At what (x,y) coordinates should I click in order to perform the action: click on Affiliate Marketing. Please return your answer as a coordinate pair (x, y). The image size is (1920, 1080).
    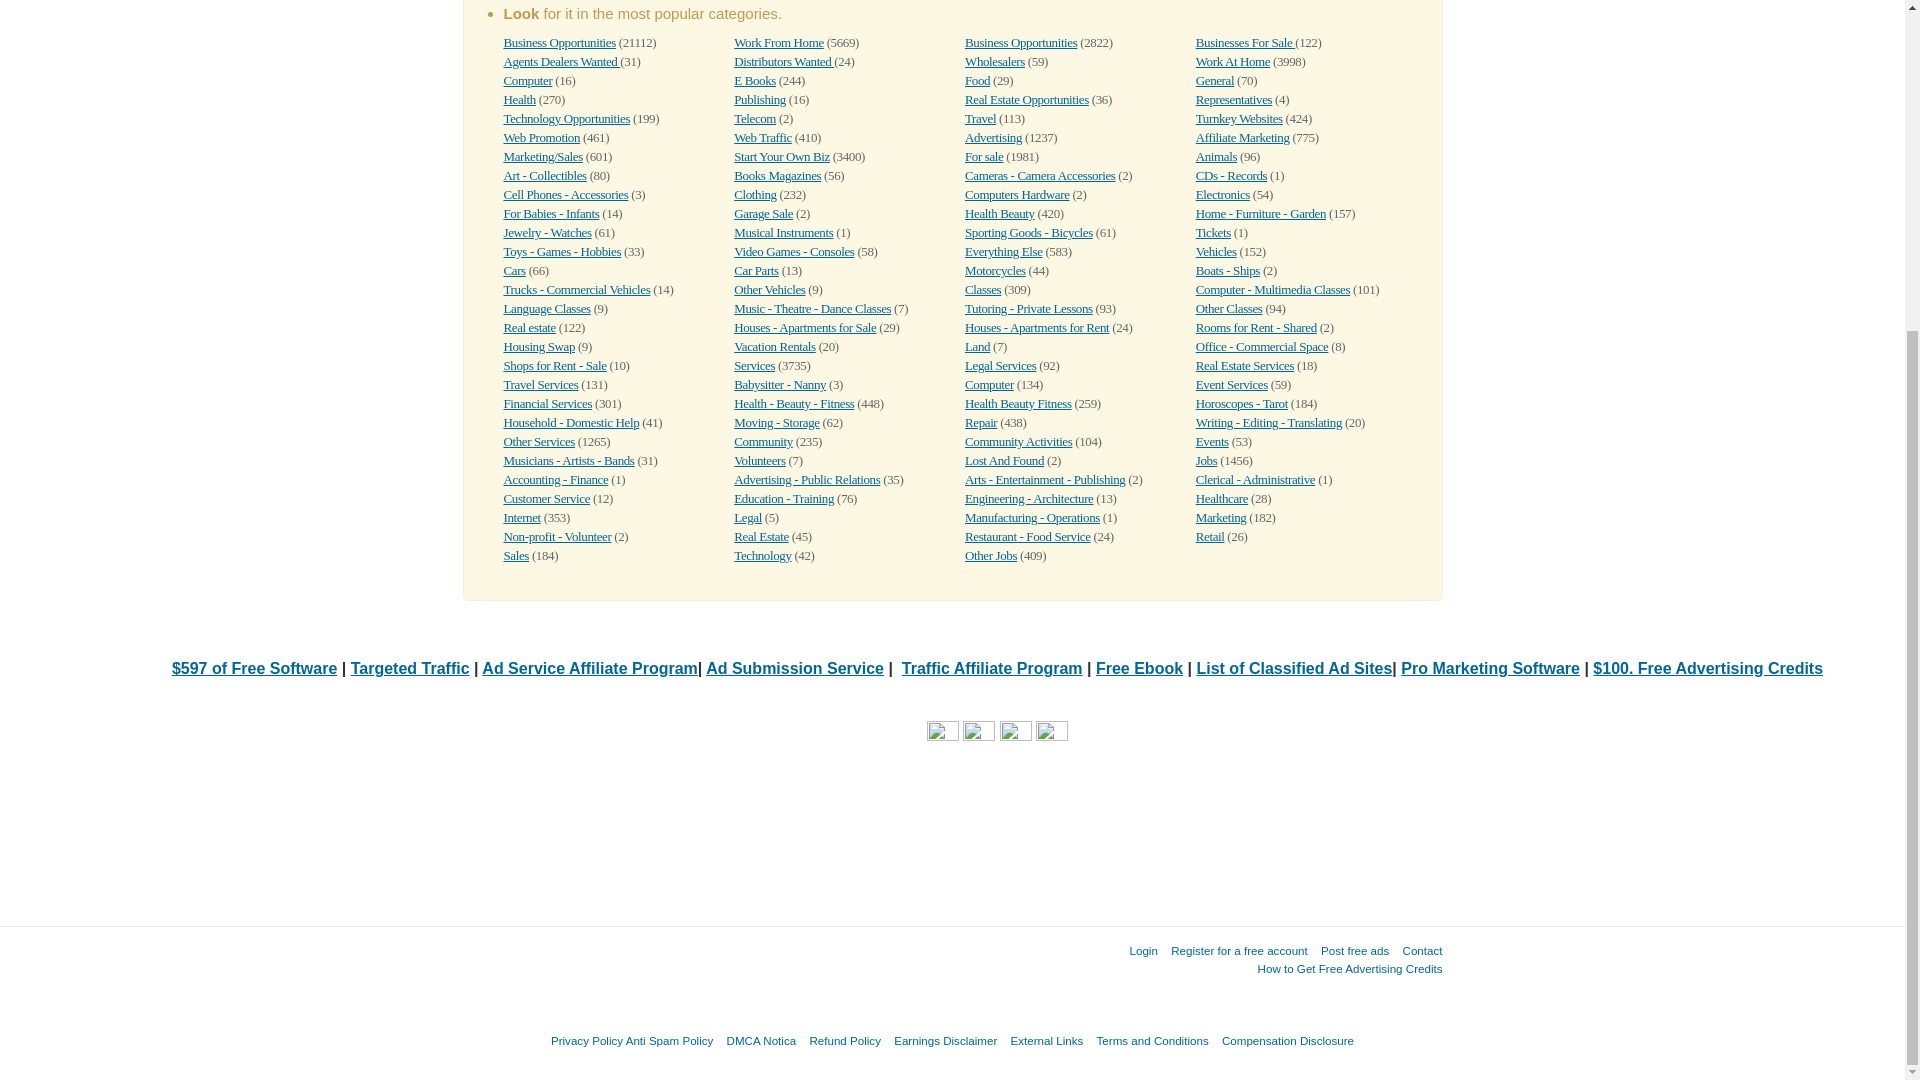
    Looking at the image, I should click on (1243, 136).